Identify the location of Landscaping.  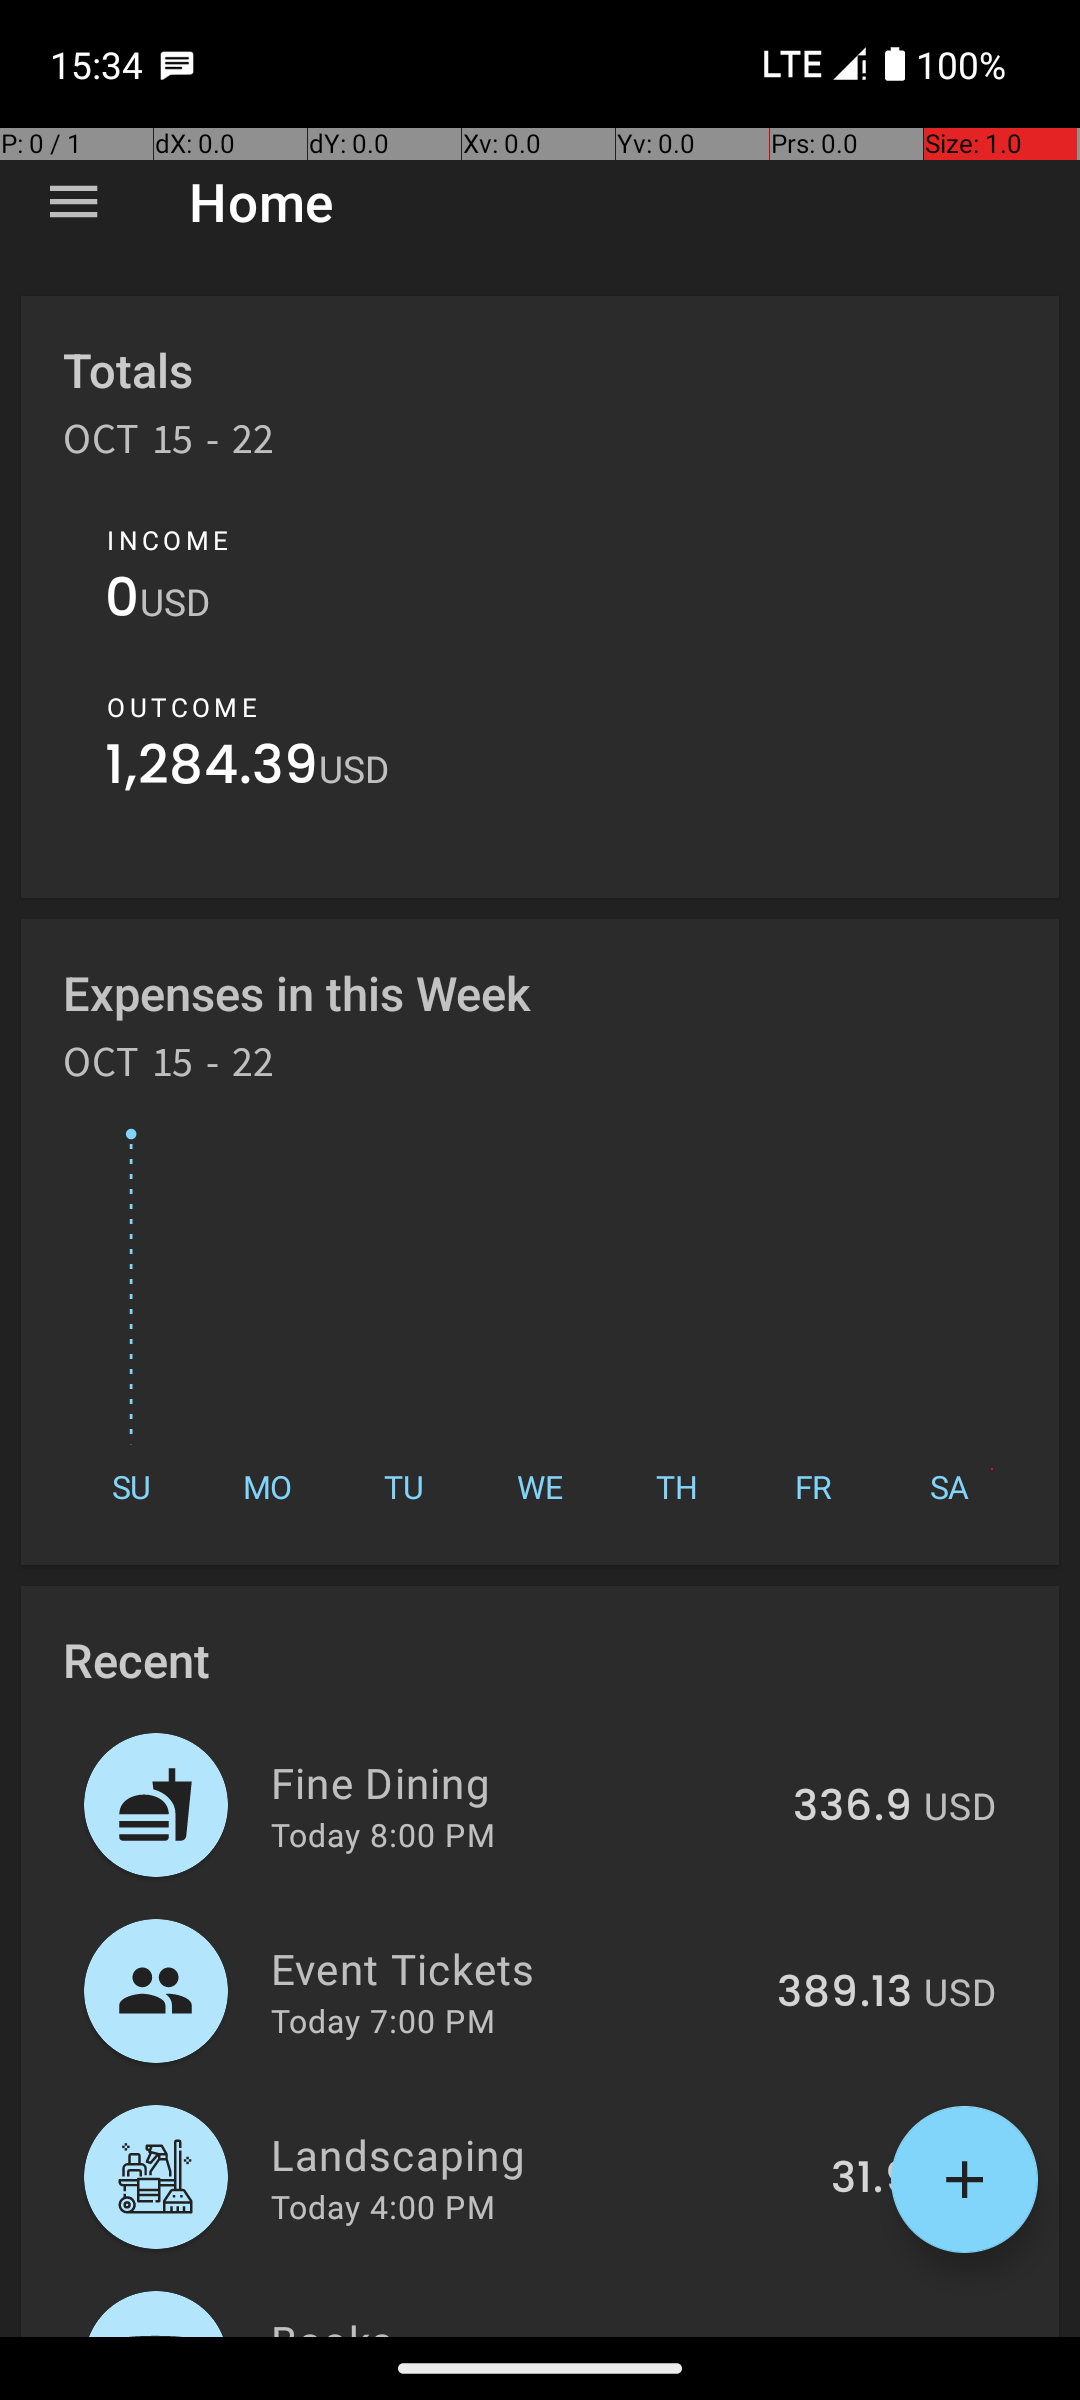
(540, 2154).